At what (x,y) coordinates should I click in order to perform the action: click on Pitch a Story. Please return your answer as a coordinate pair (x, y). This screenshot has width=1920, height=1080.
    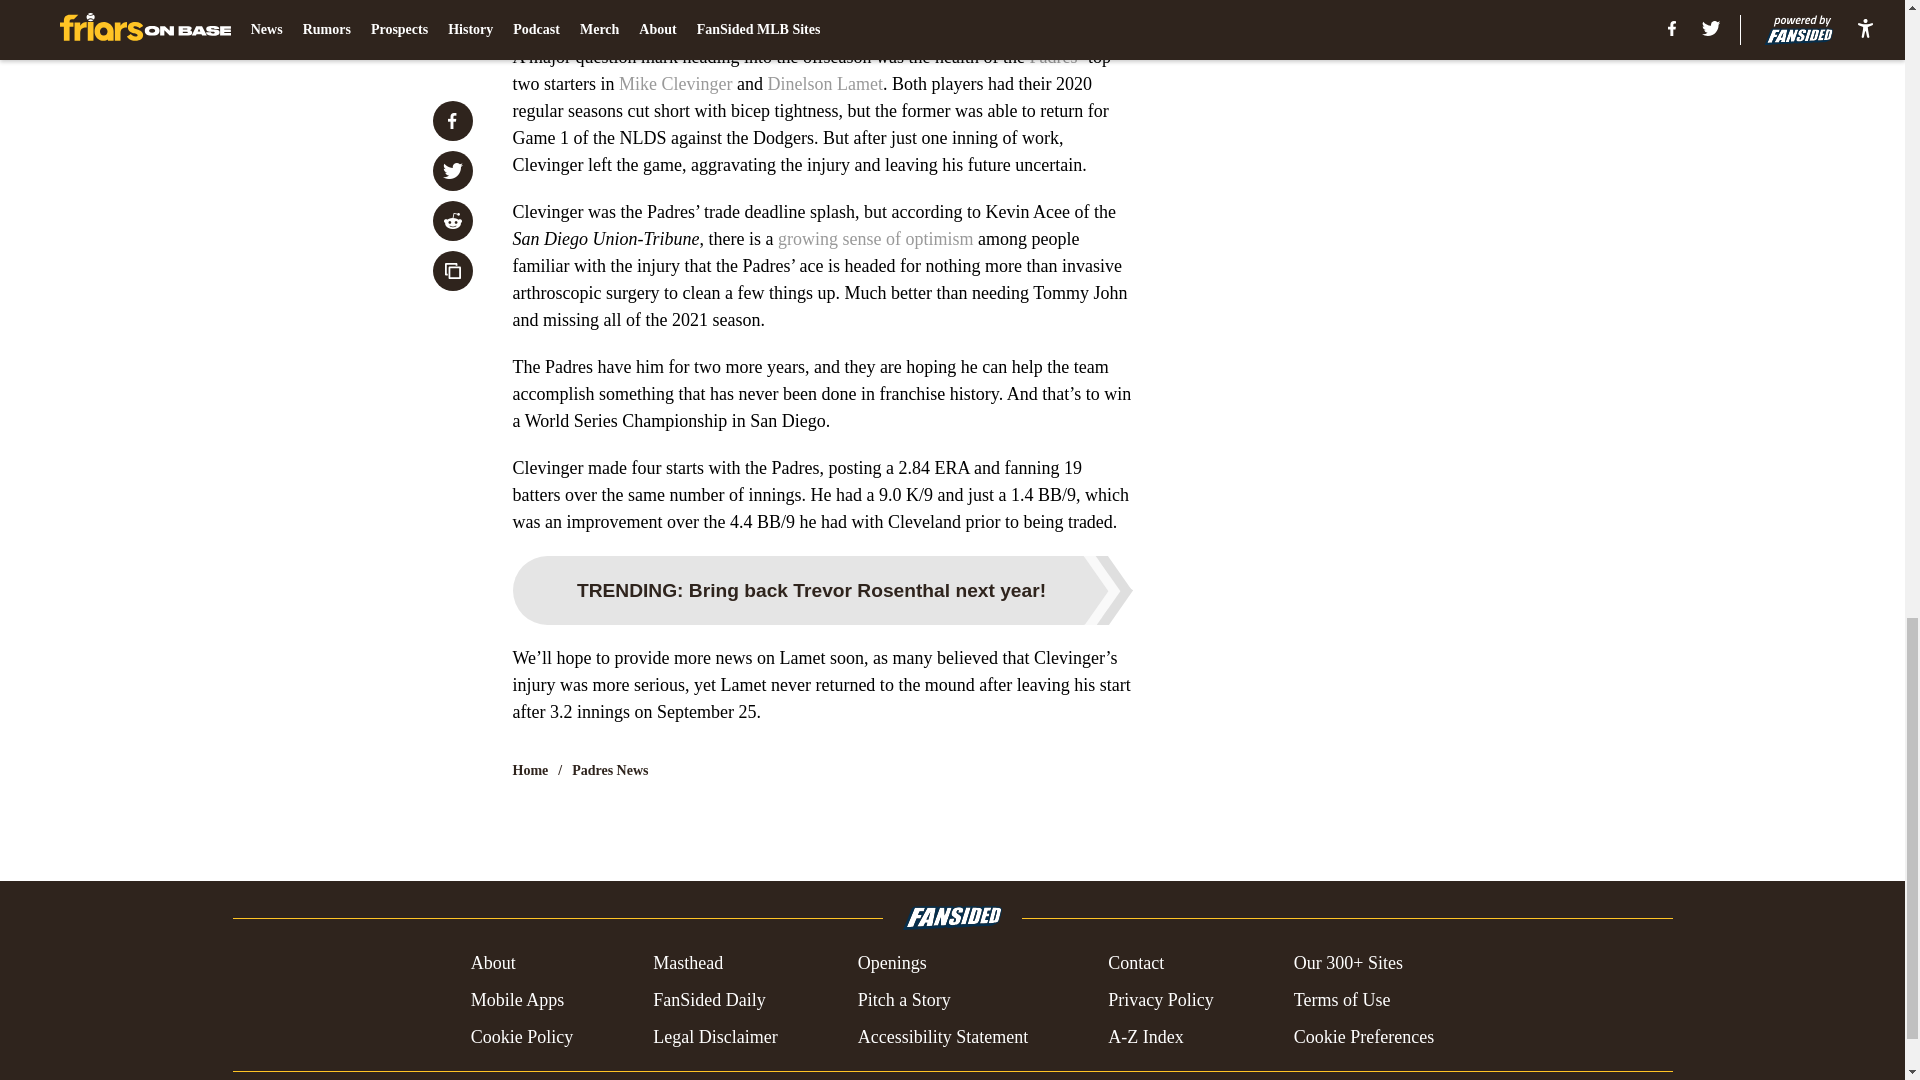
    Looking at the image, I should click on (904, 1000).